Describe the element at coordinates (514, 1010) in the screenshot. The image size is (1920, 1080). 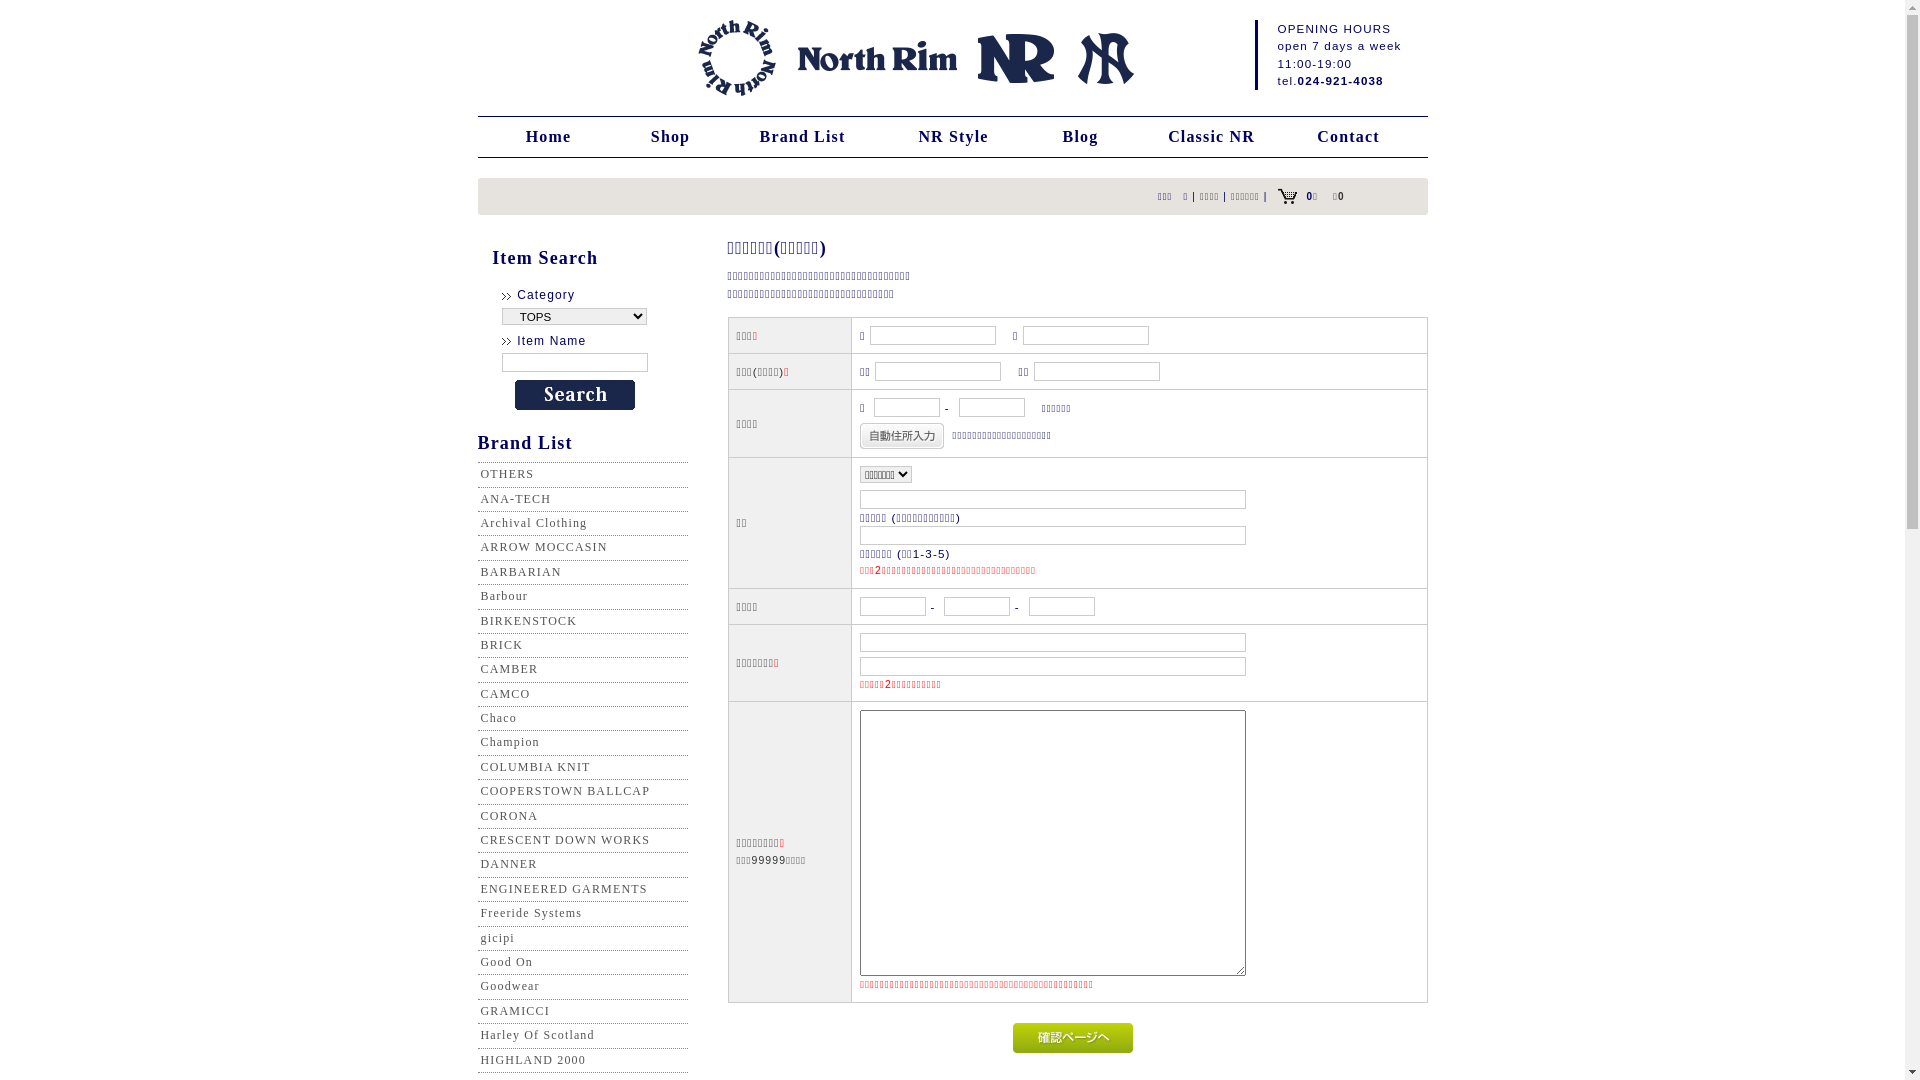
I see `GRAMICCI` at that location.